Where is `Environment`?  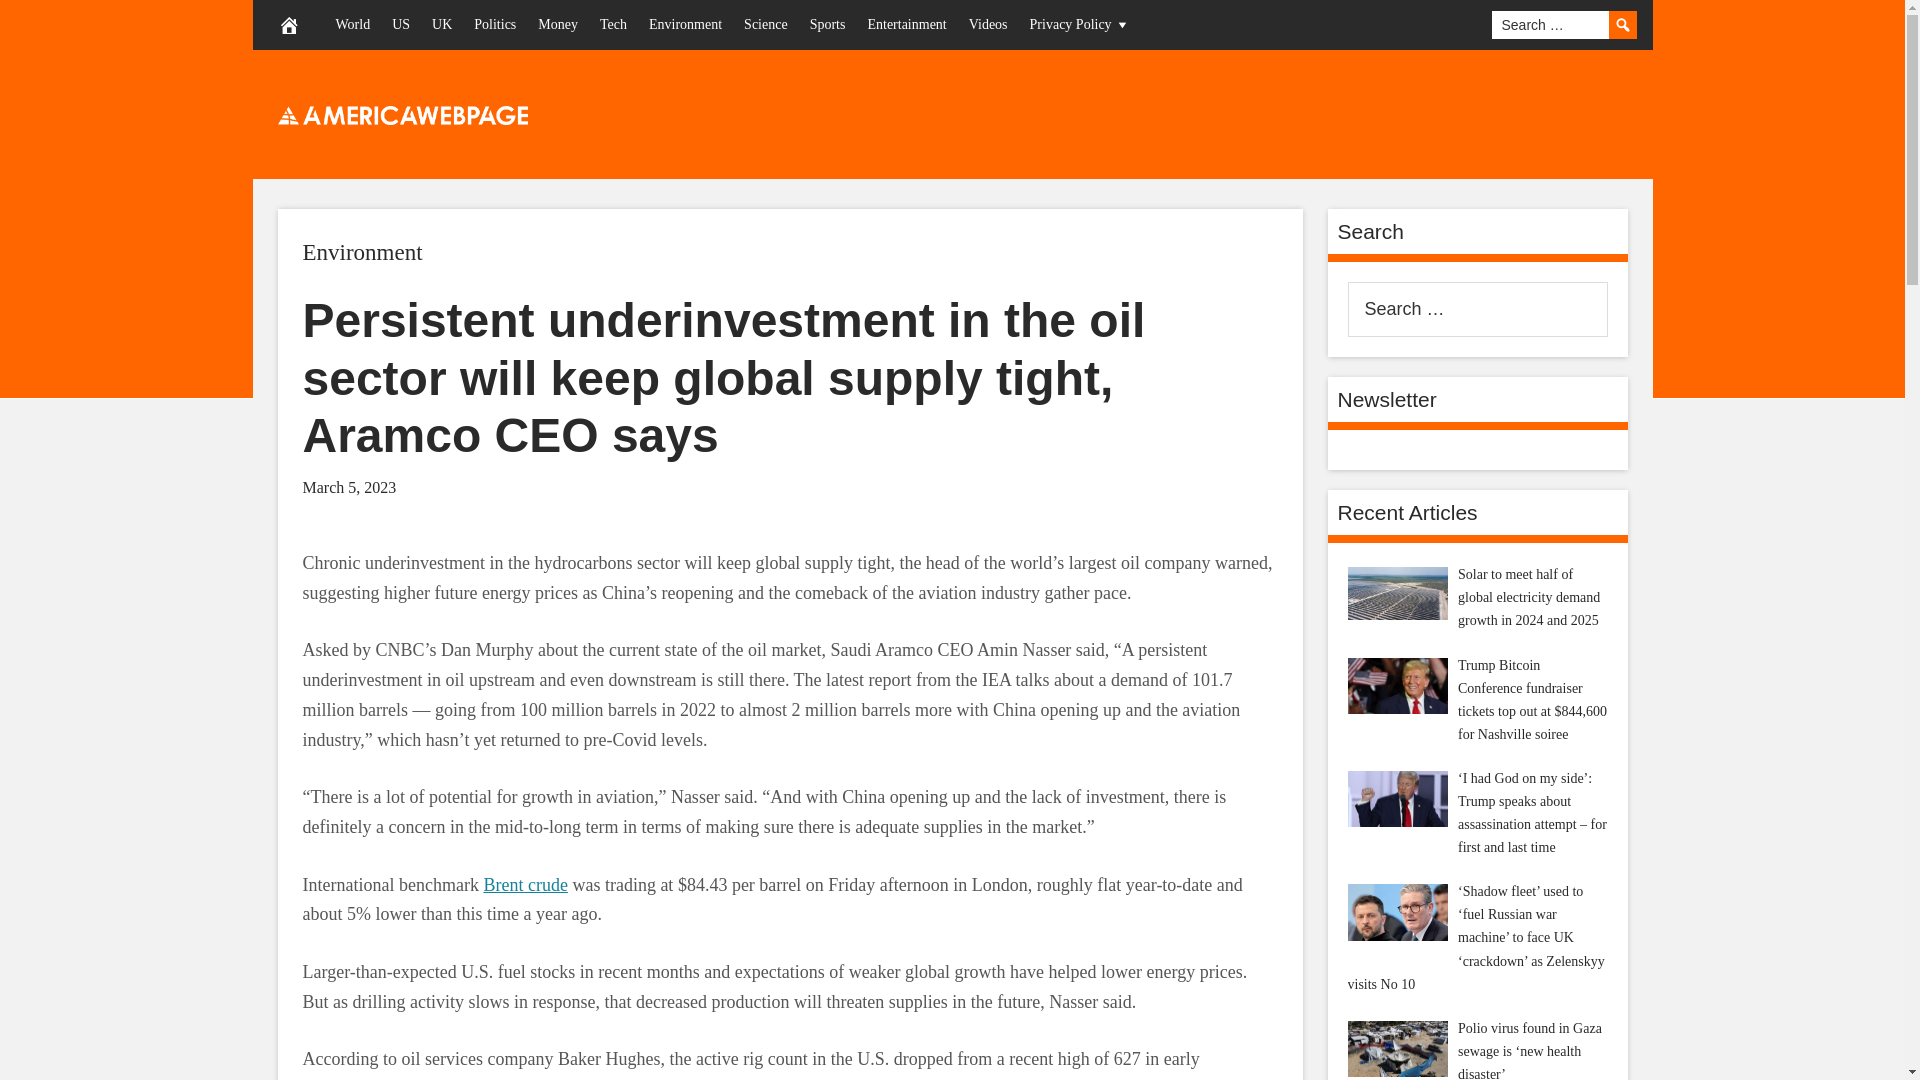
Environment is located at coordinates (362, 252).